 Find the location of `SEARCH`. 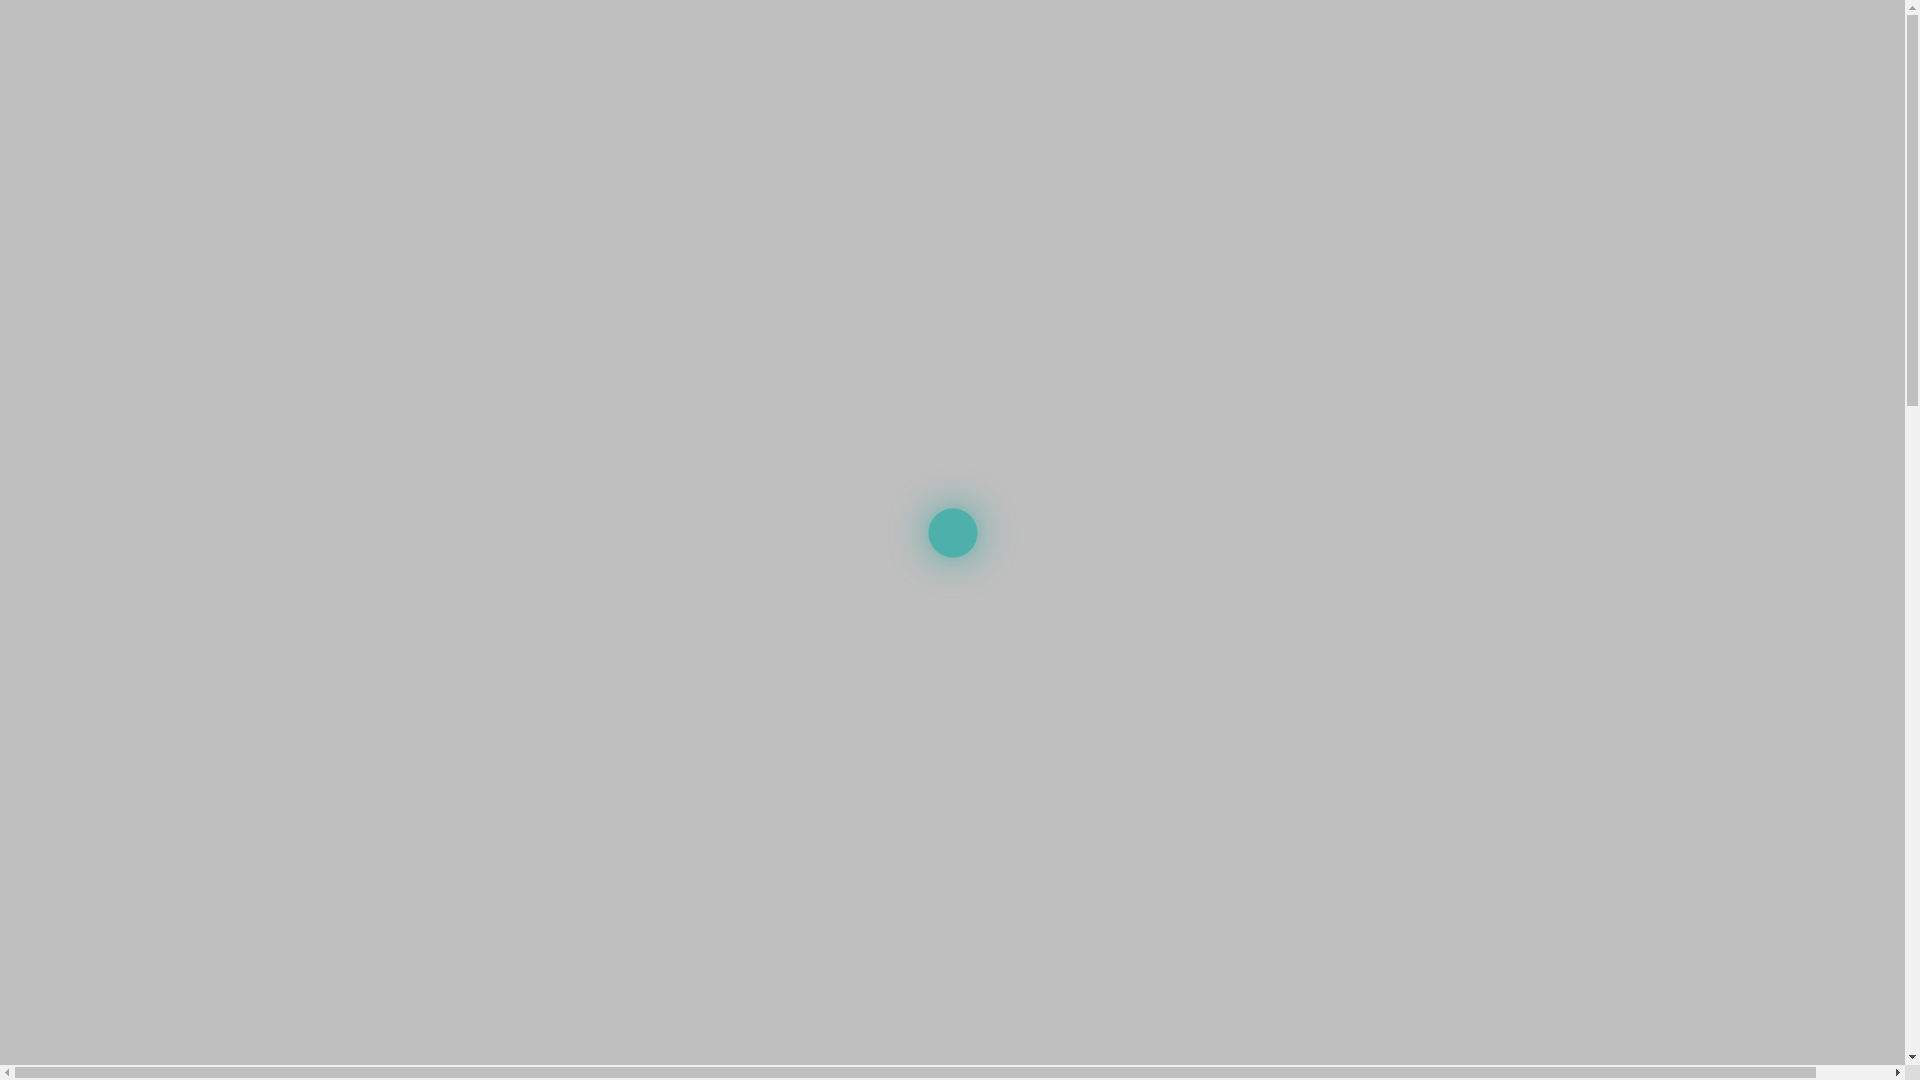

SEARCH is located at coordinates (738, 33).